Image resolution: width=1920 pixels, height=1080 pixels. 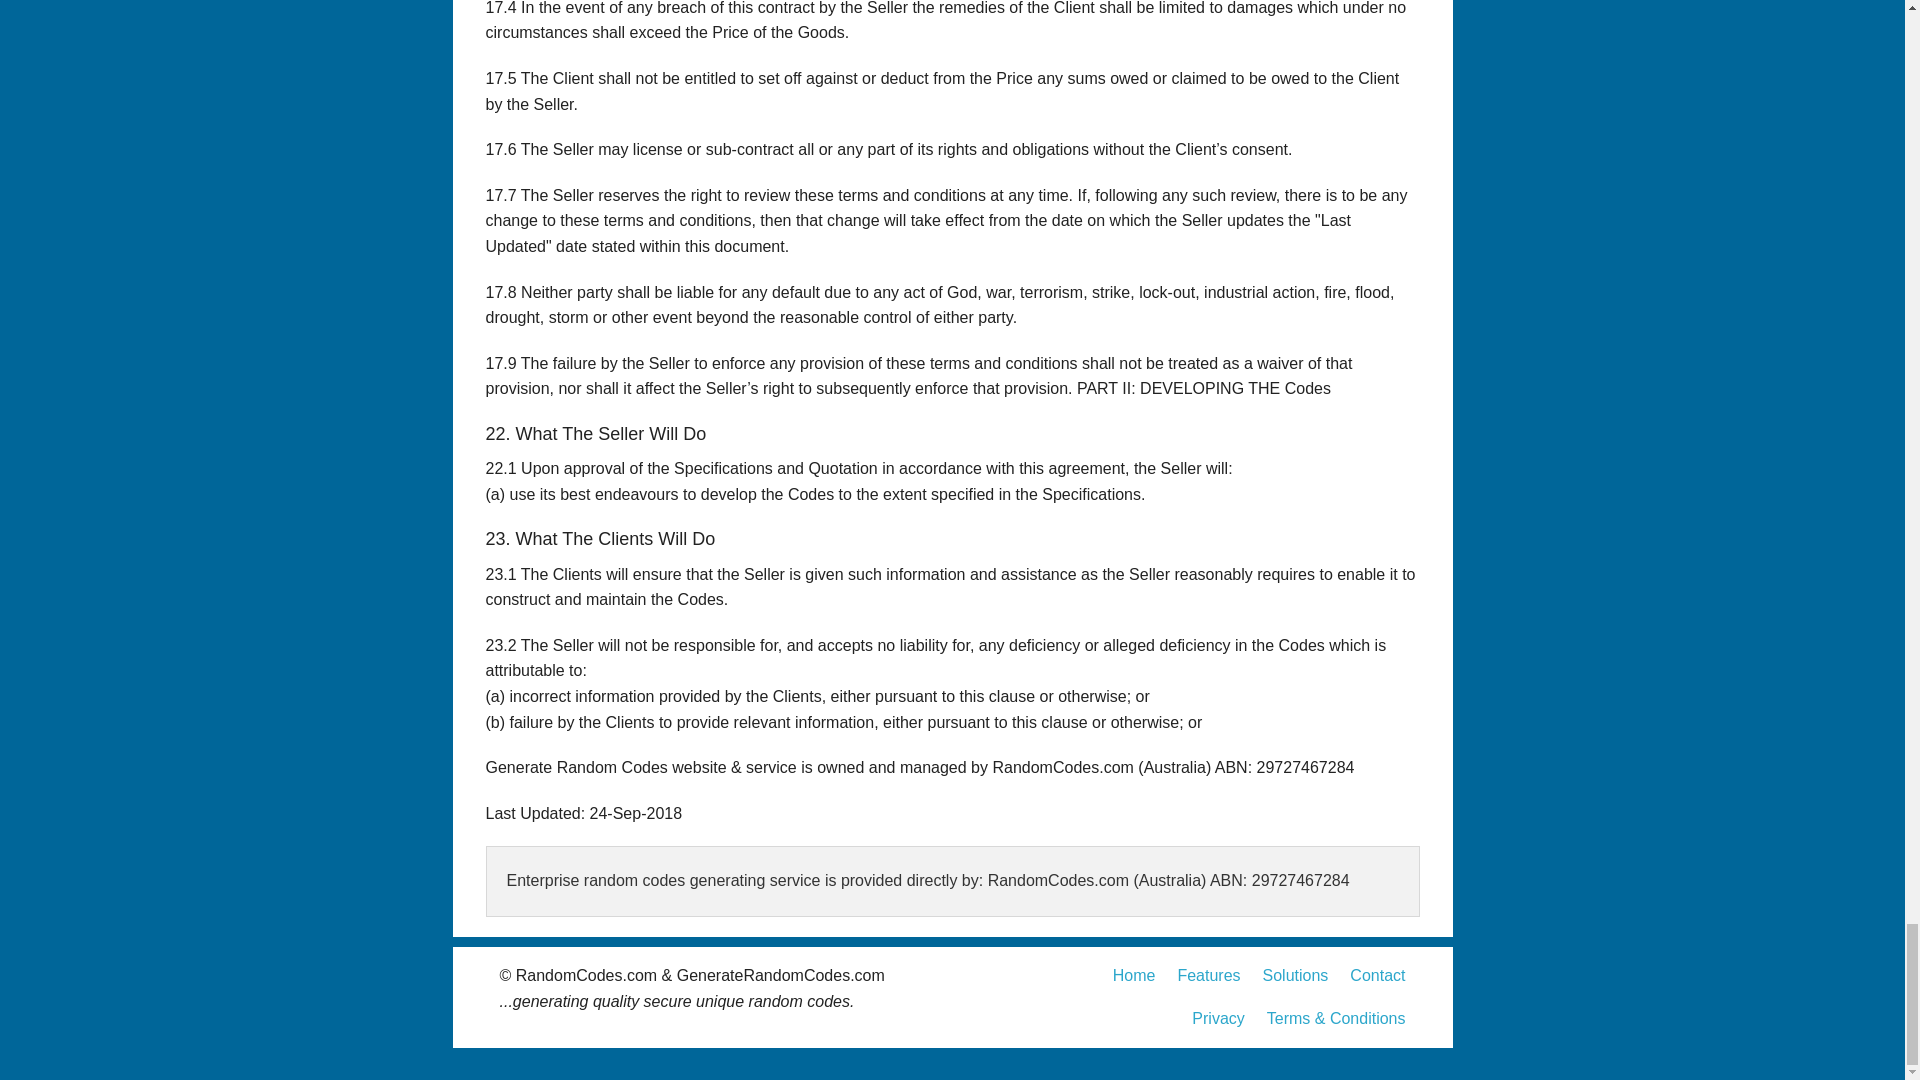 What do you see at coordinates (1208, 976) in the screenshot?
I see `Features` at bounding box center [1208, 976].